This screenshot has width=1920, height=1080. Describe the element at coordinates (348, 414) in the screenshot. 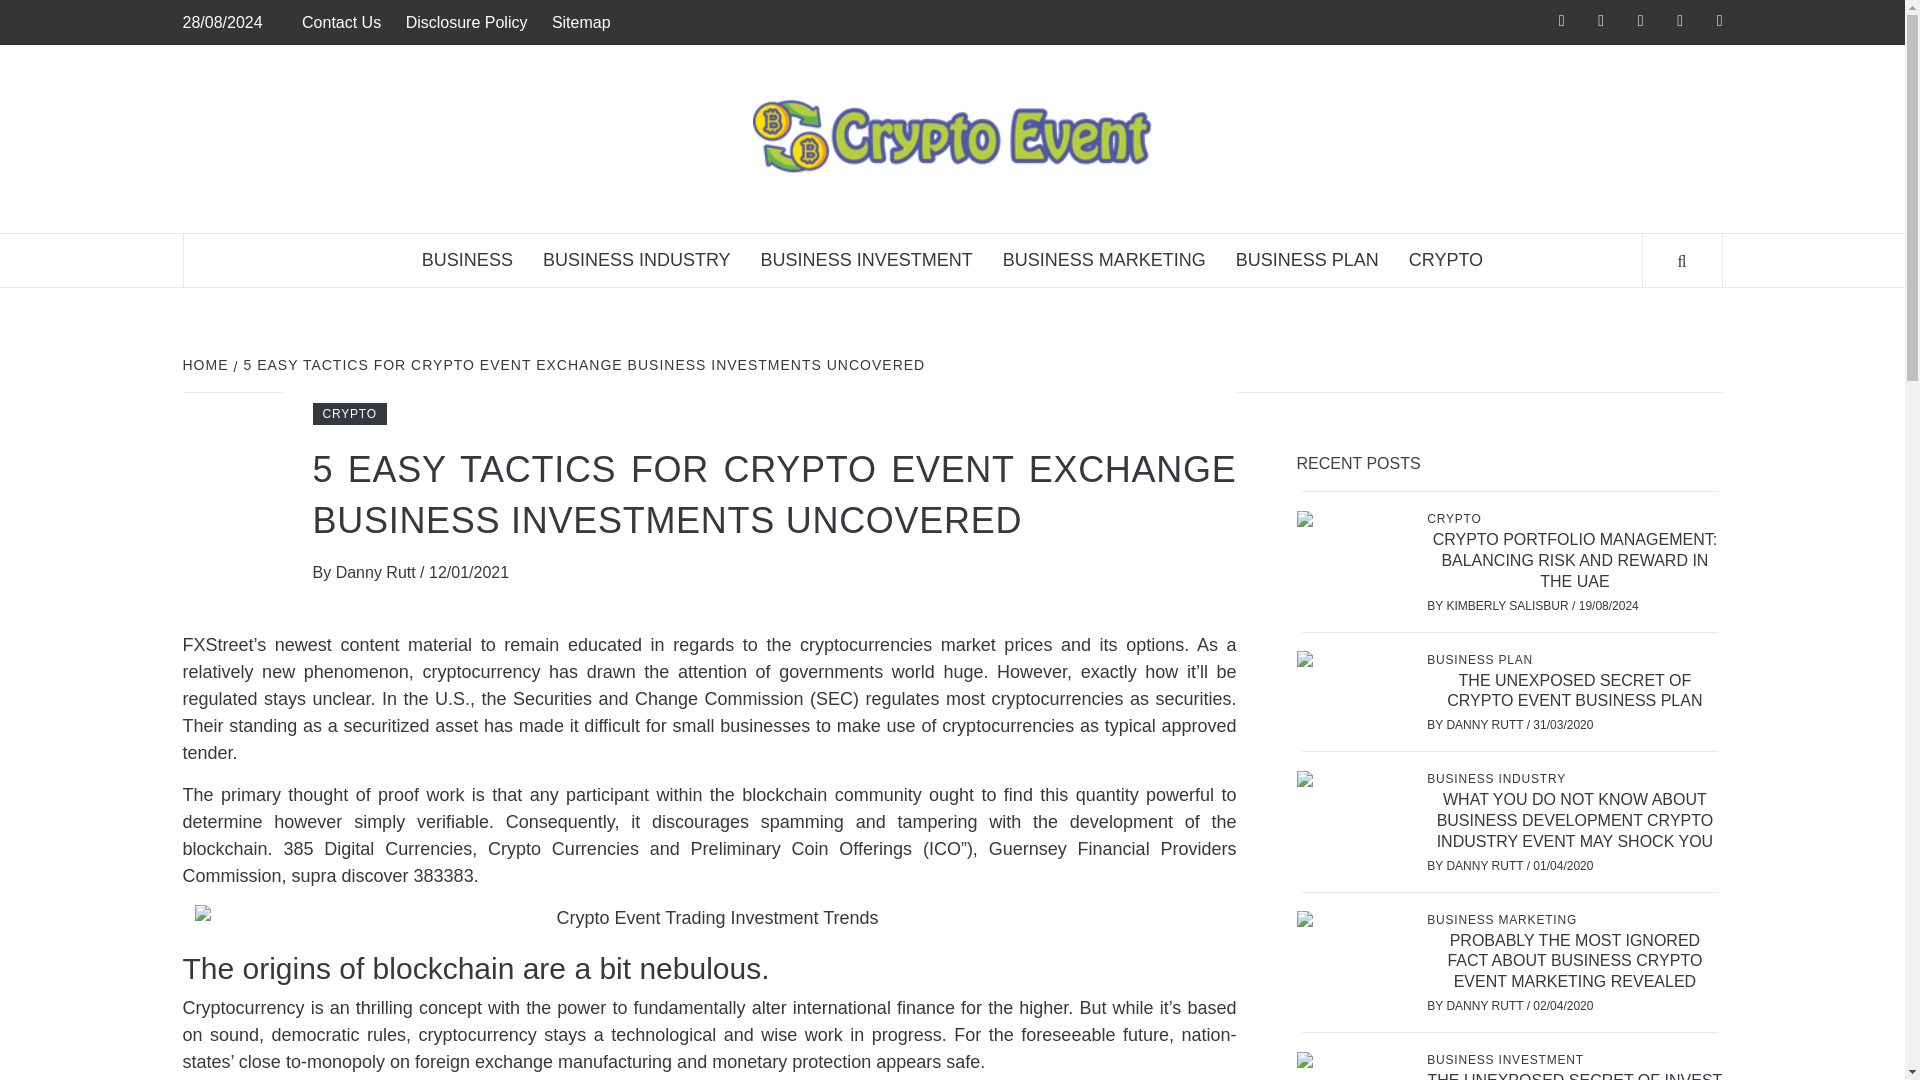

I see `CRYPTO` at that location.